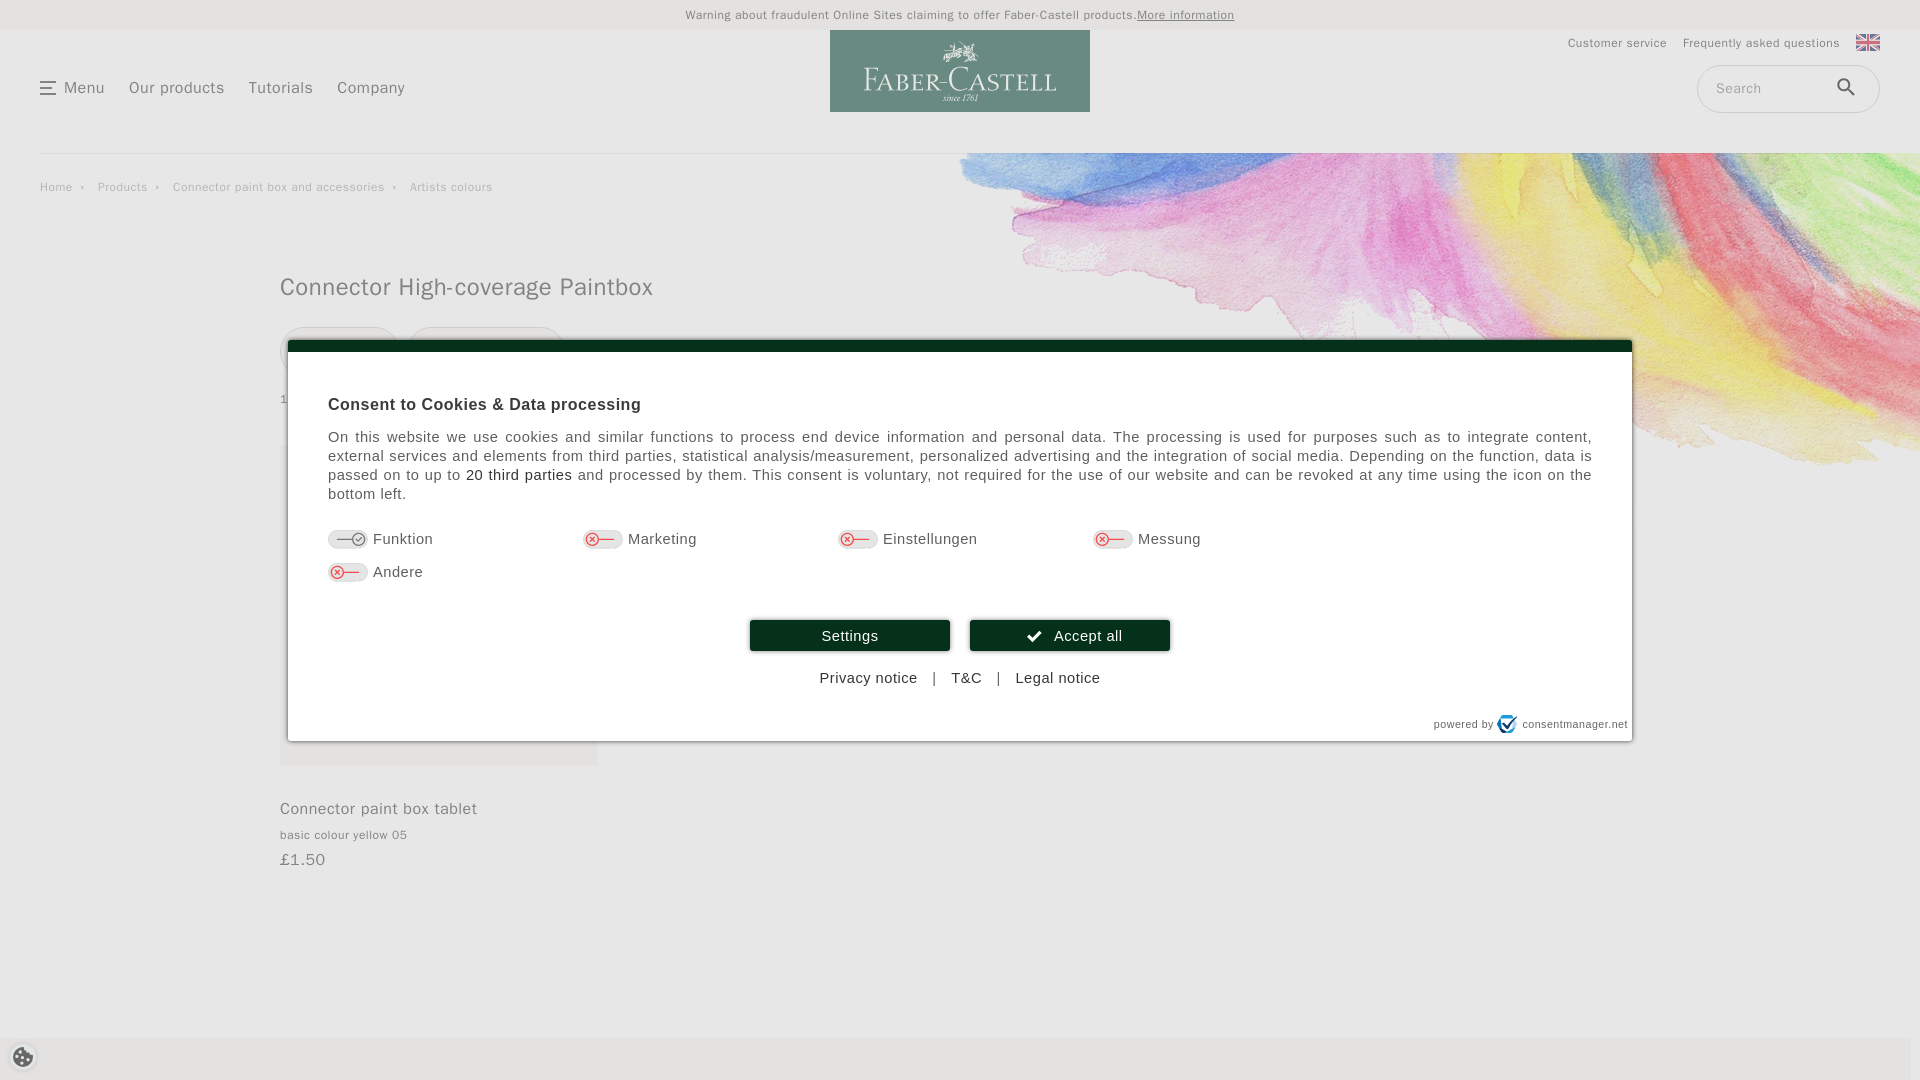 This screenshot has height=1080, width=1920. What do you see at coordinates (1185, 14) in the screenshot?
I see `More information` at bounding box center [1185, 14].